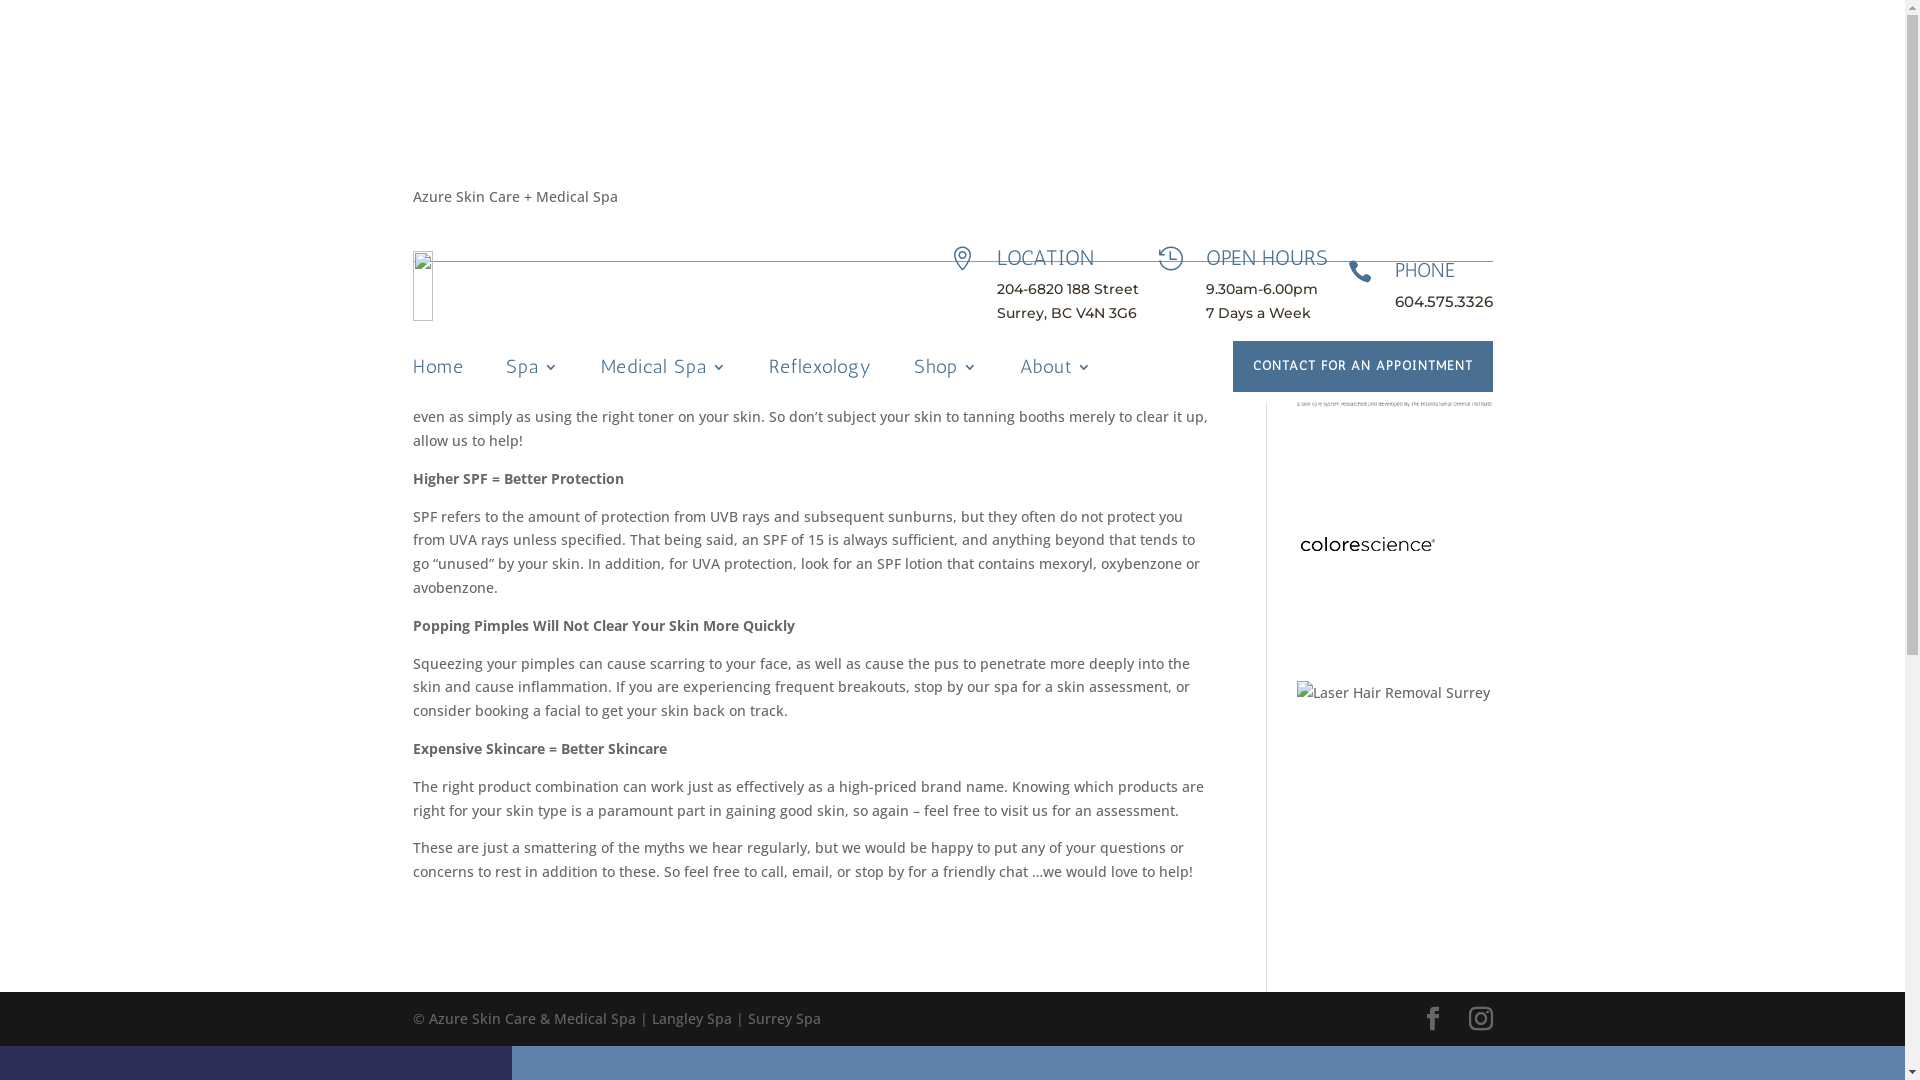 The height and width of the screenshot is (1080, 1920). I want to click on Azure, so click(452, 110).